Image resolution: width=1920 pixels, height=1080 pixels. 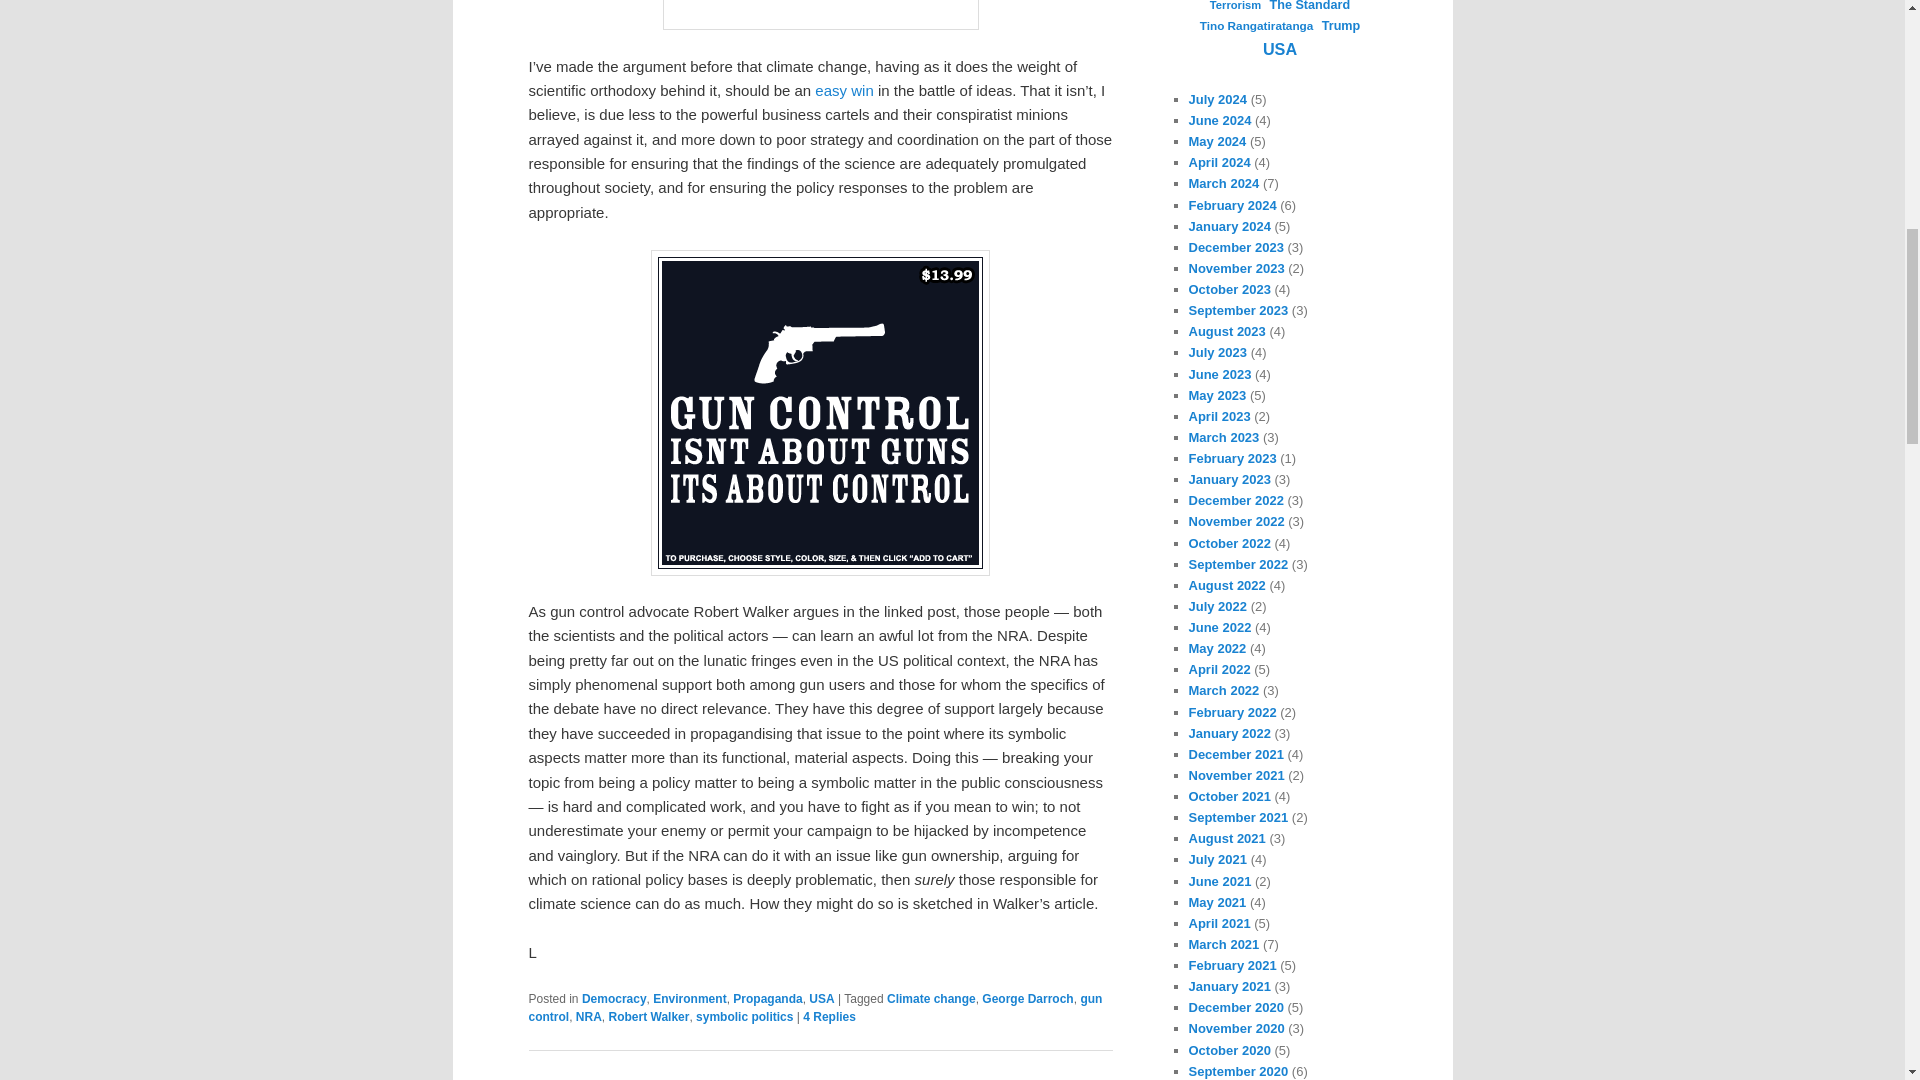 What do you see at coordinates (820, 412) in the screenshot?
I see `control` at bounding box center [820, 412].